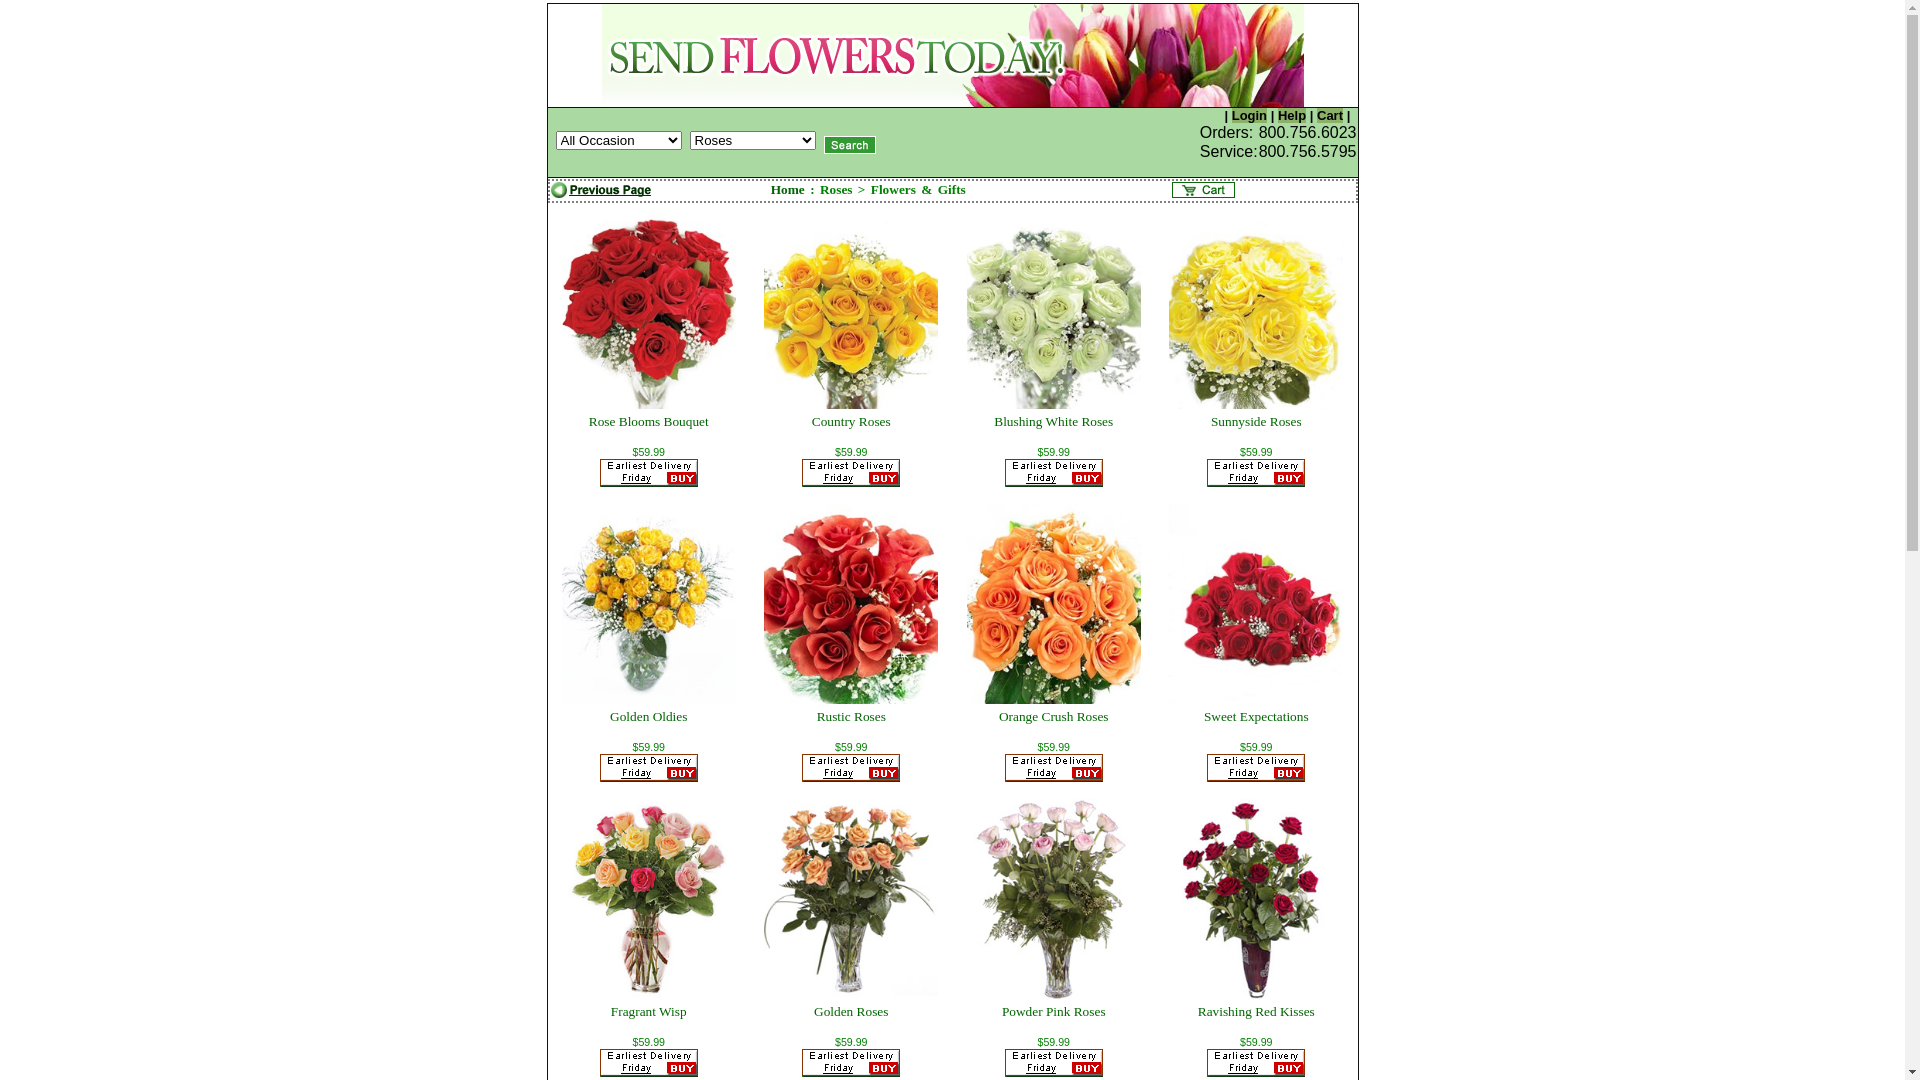 The height and width of the screenshot is (1080, 1920). What do you see at coordinates (1054, 1012) in the screenshot?
I see `Powder Pink Roses` at bounding box center [1054, 1012].